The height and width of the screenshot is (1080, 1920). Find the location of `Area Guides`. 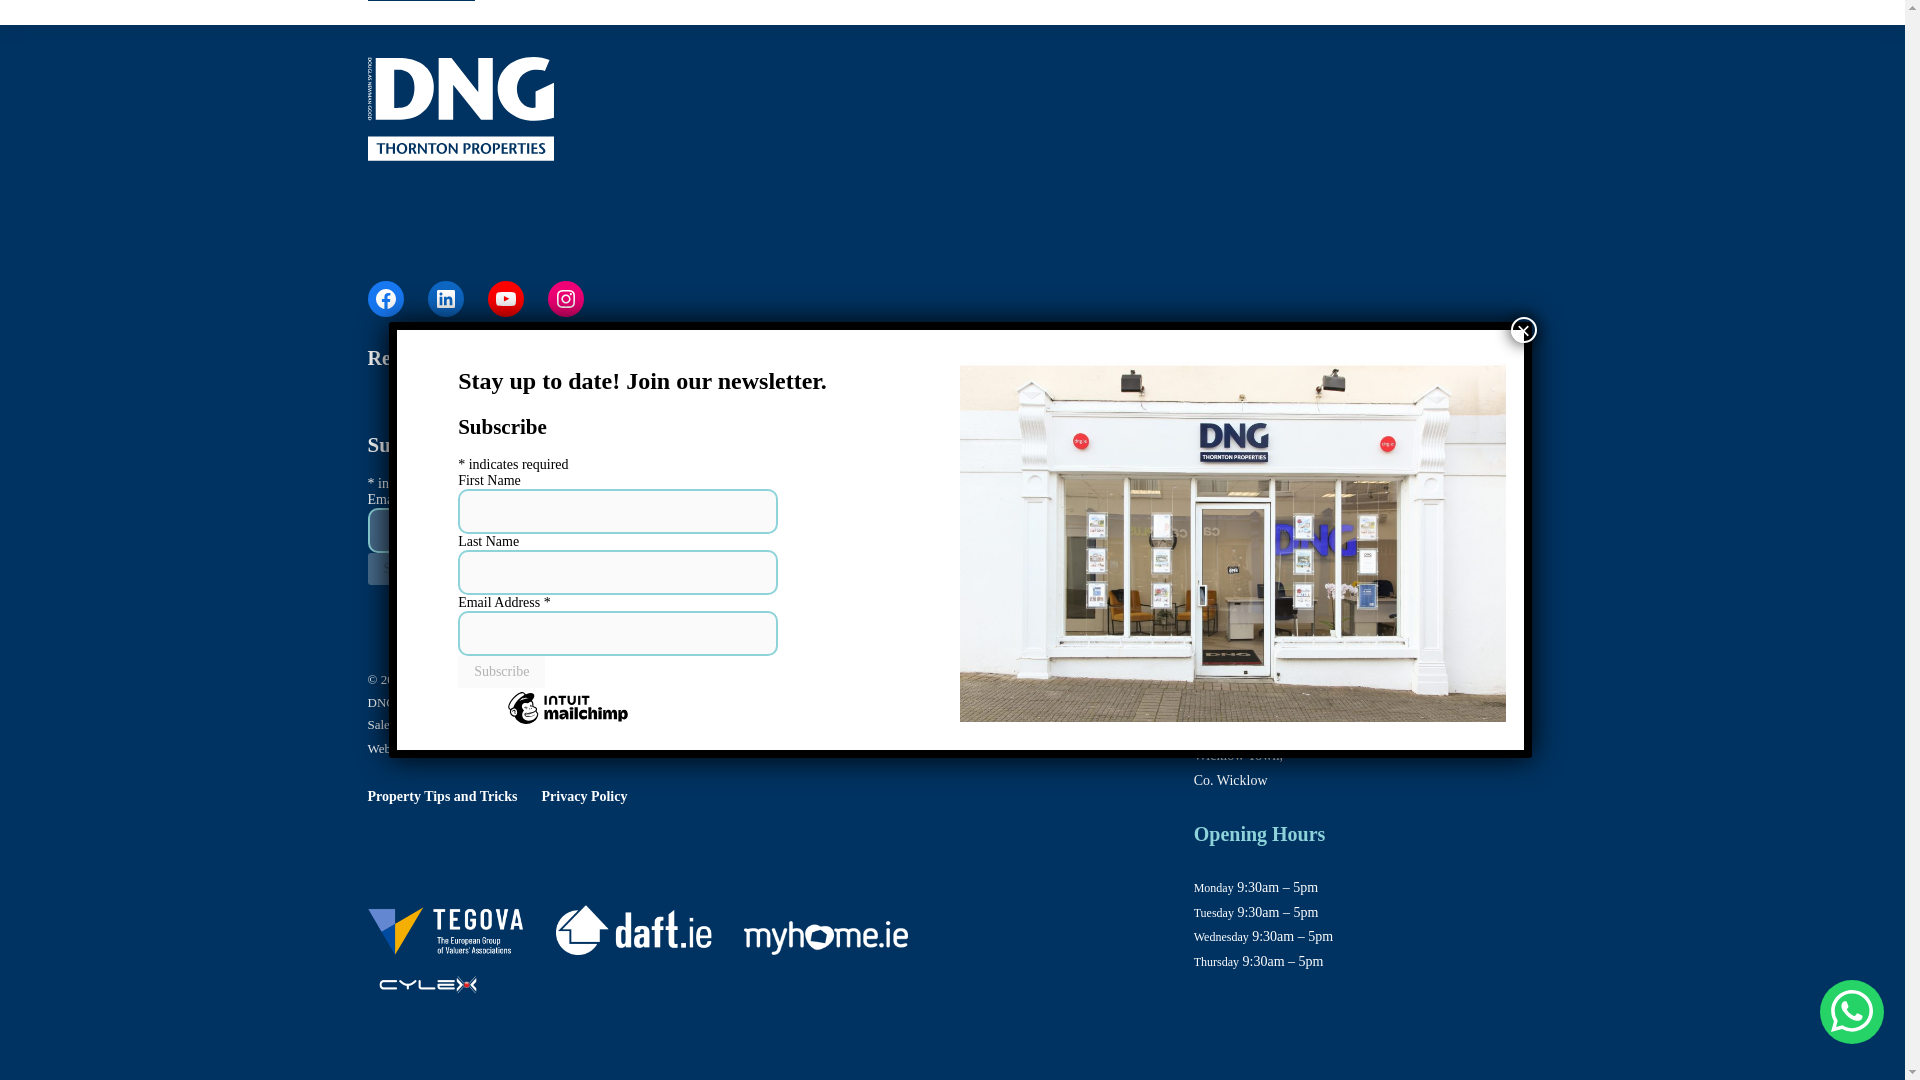

Area Guides is located at coordinates (910, 358).